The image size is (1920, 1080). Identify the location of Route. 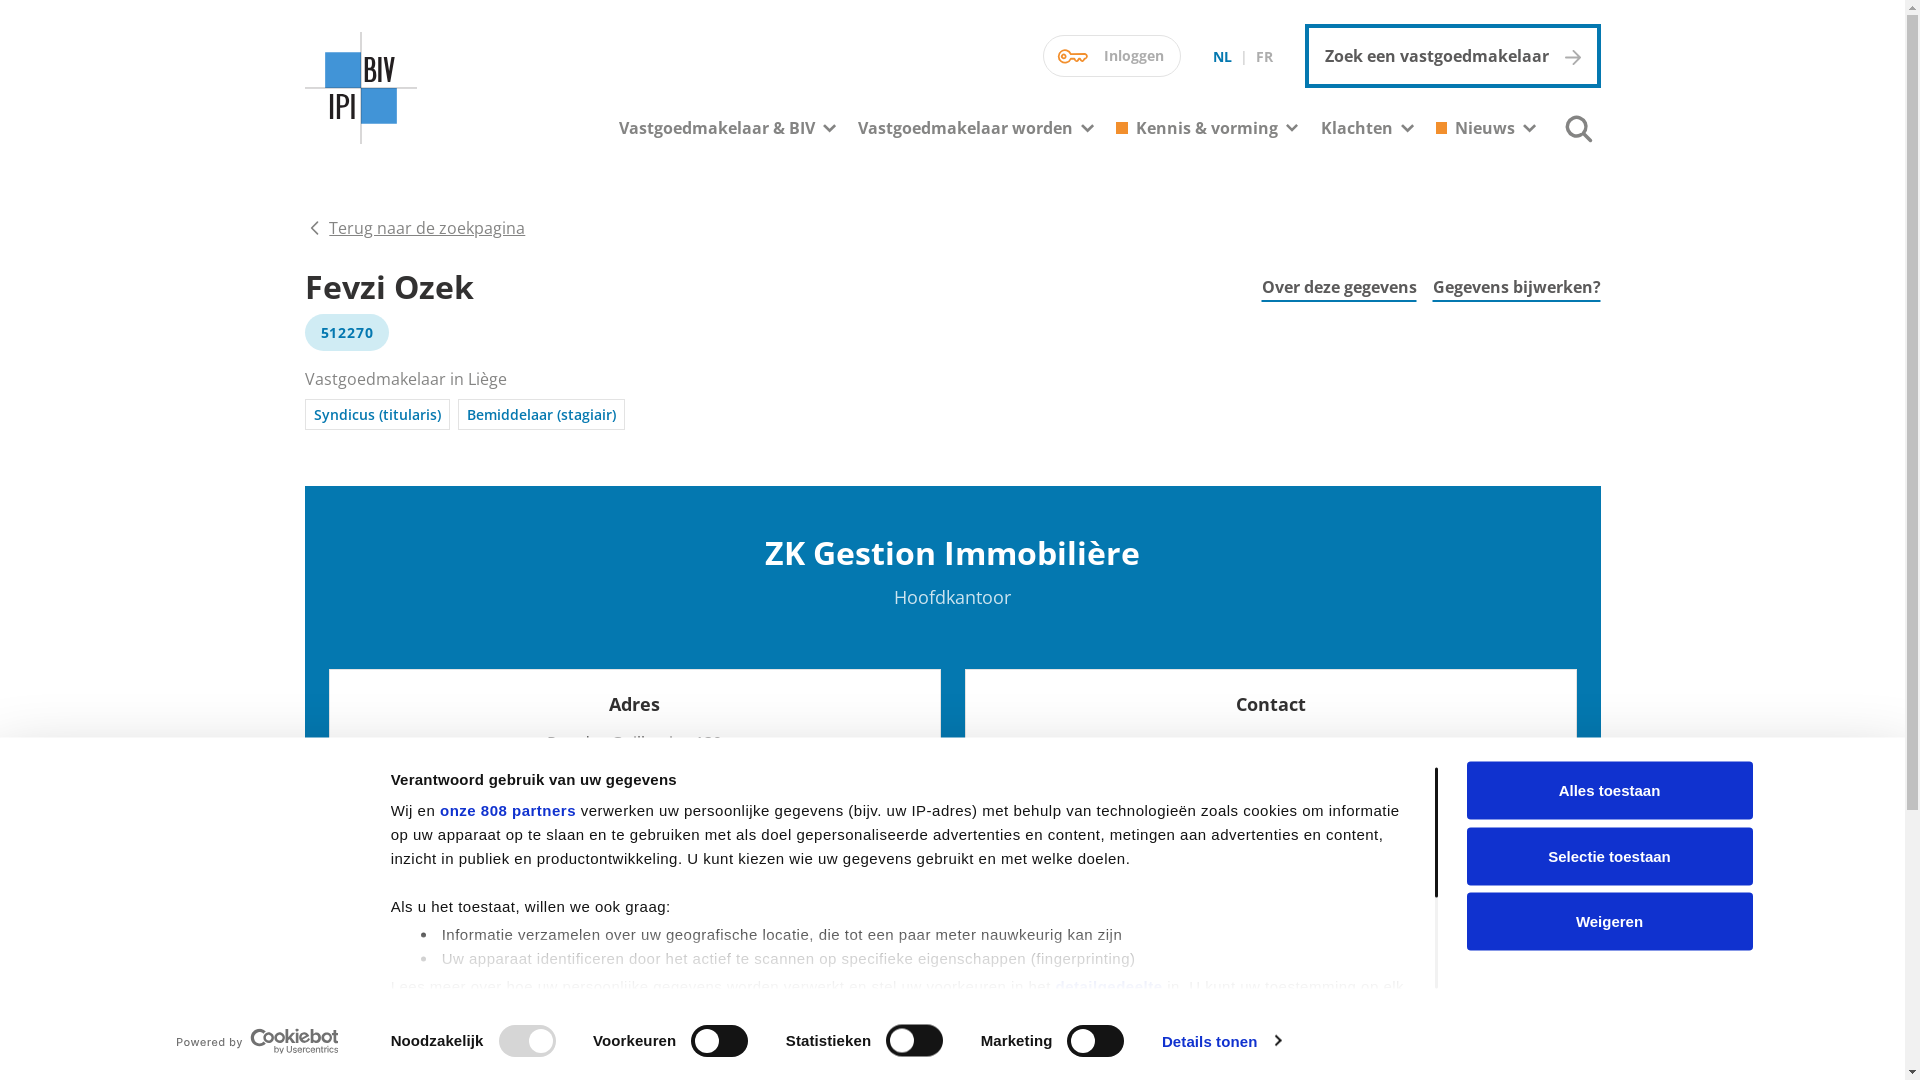
(648, 806).